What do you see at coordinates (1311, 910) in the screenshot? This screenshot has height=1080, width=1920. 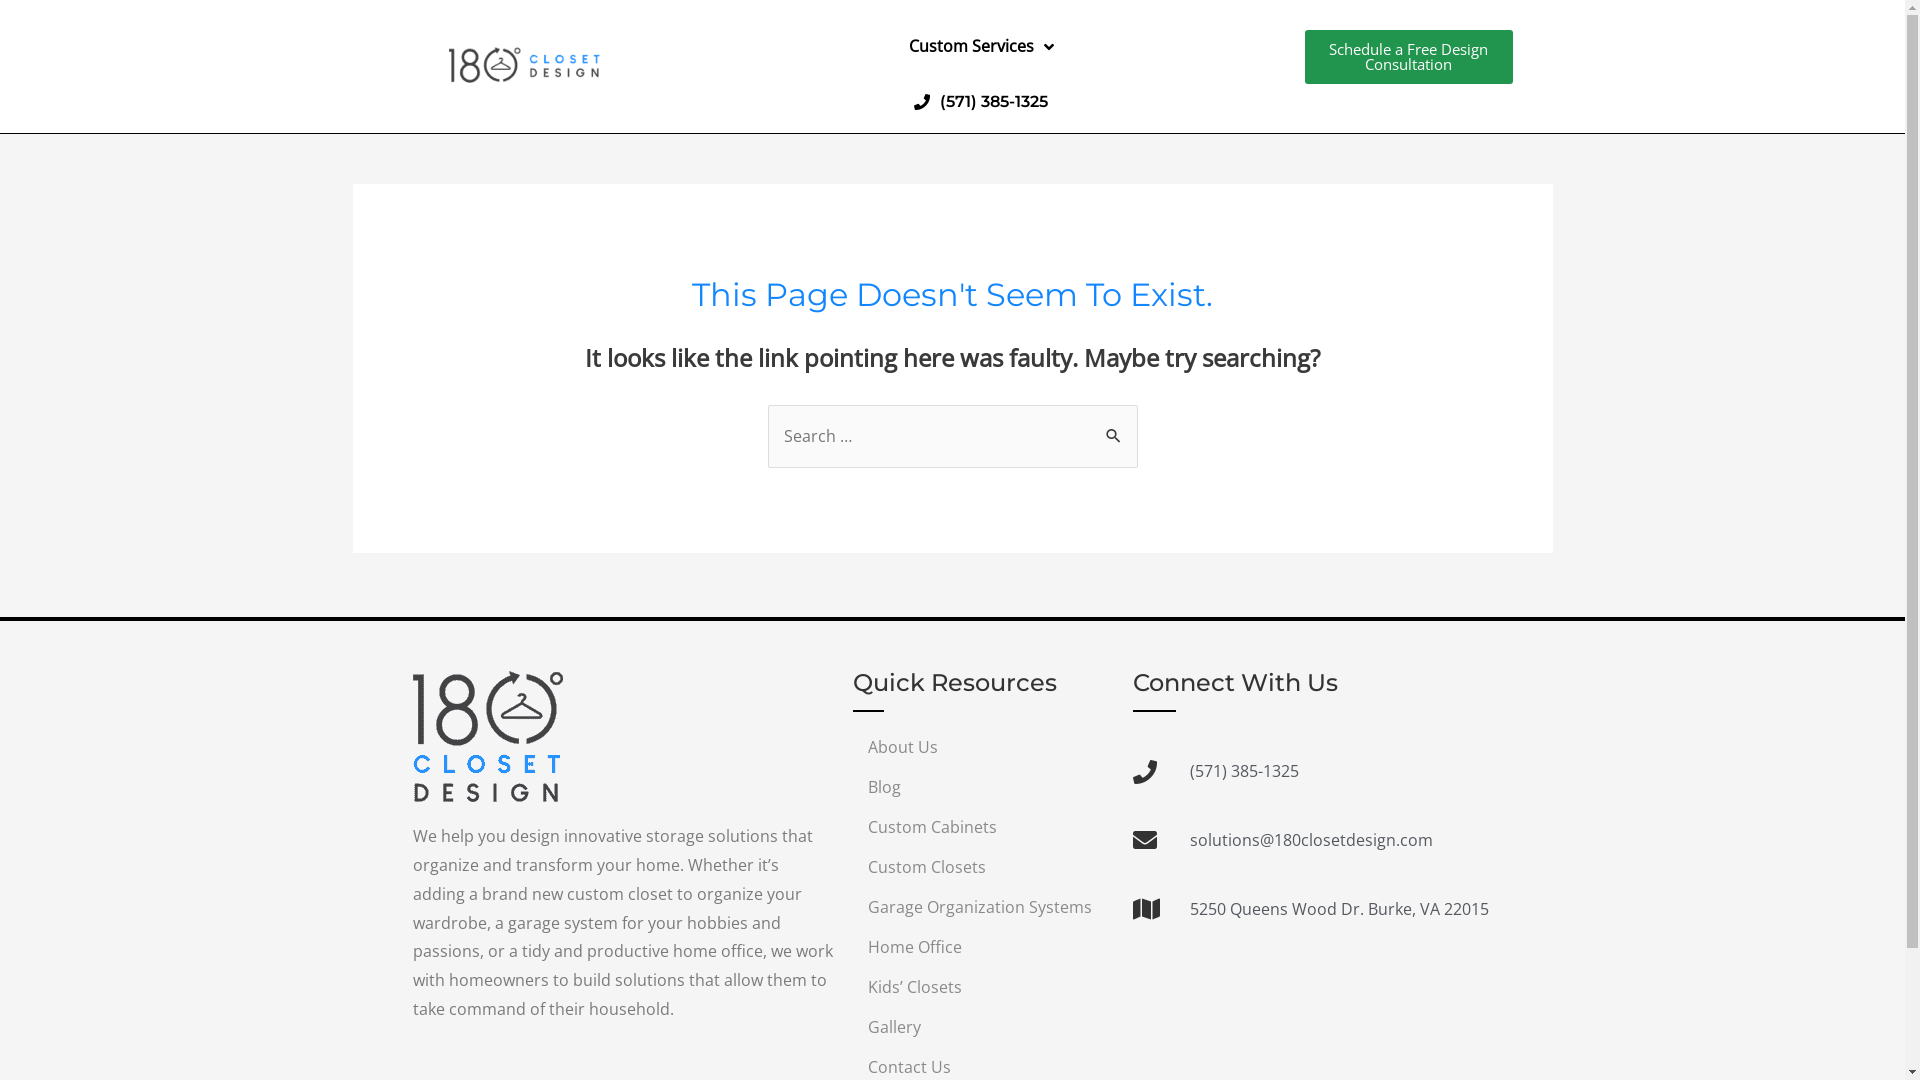 I see `5250 Queens Wood Dr. Burke, VA 22015` at bounding box center [1311, 910].